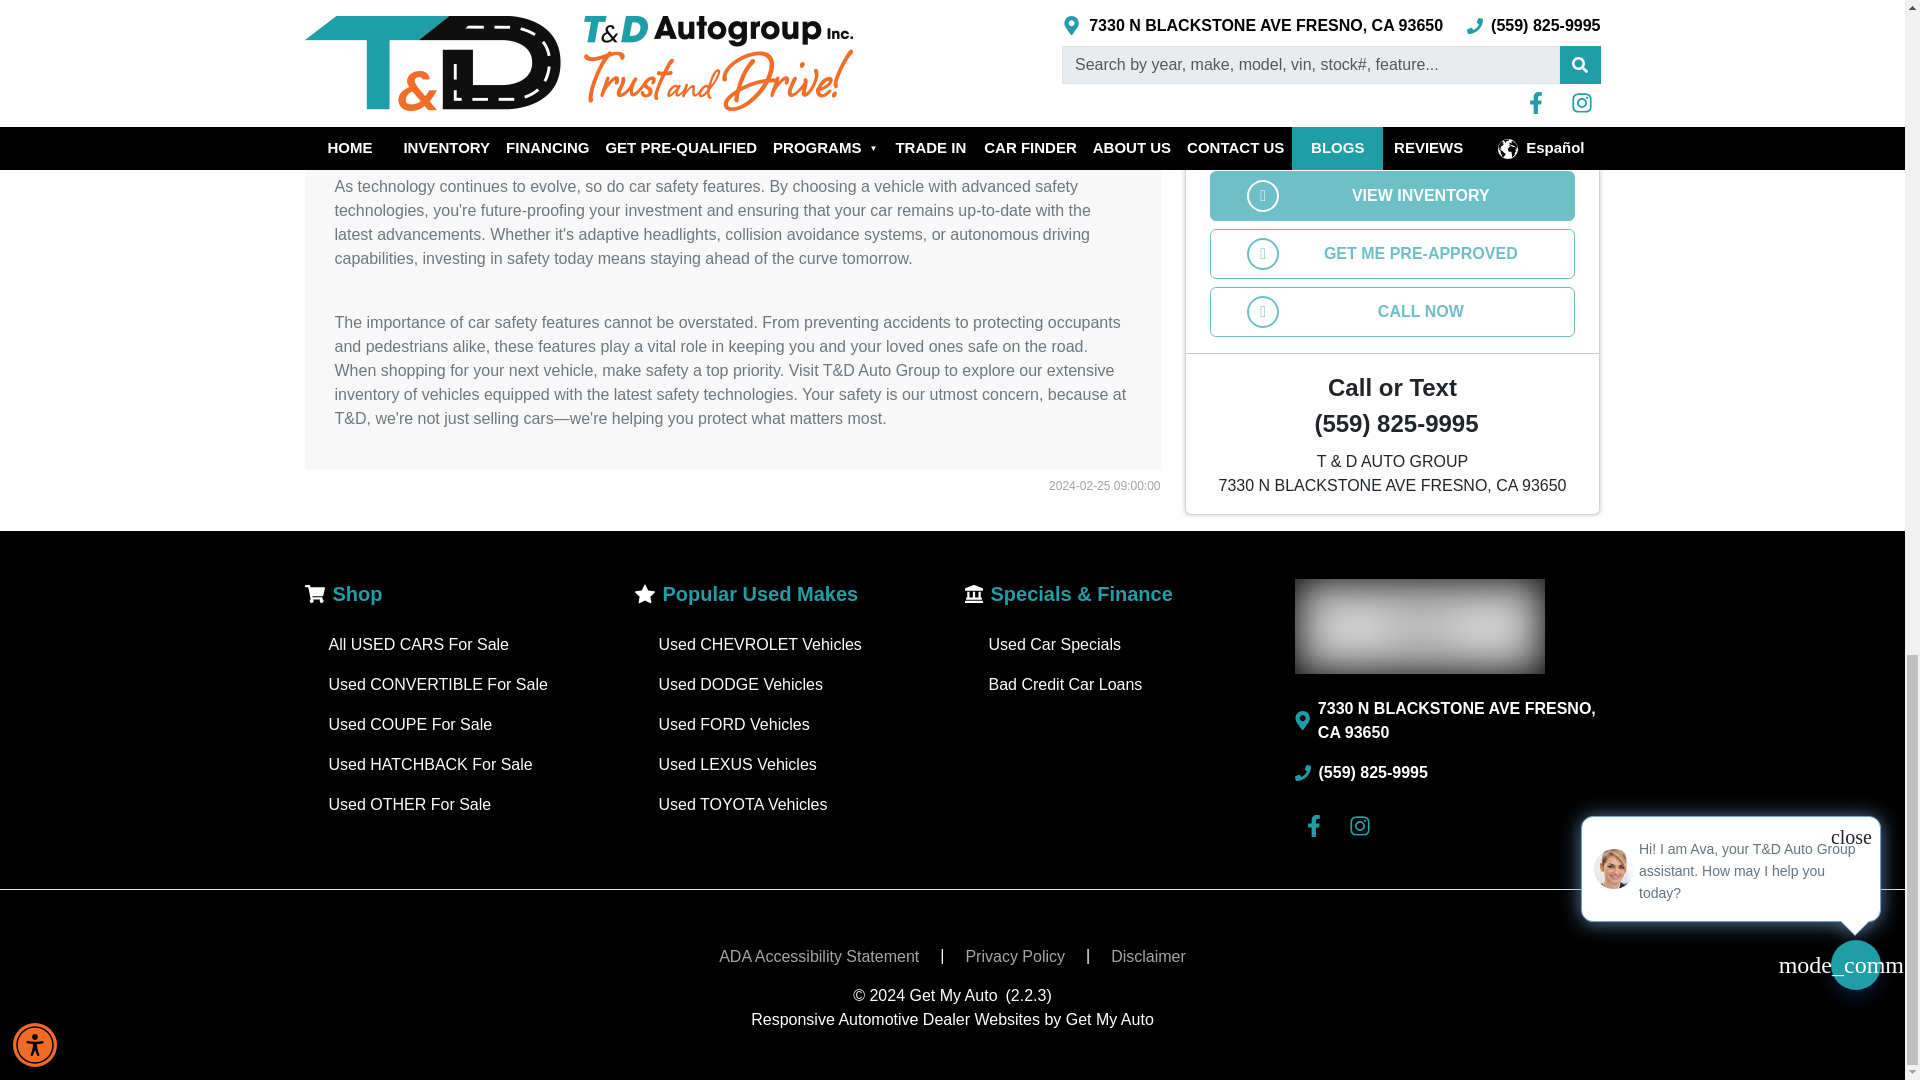 This screenshot has width=1920, height=1080. What do you see at coordinates (818, 957) in the screenshot?
I see `ADA Accessibility Statement` at bounding box center [818, 957].